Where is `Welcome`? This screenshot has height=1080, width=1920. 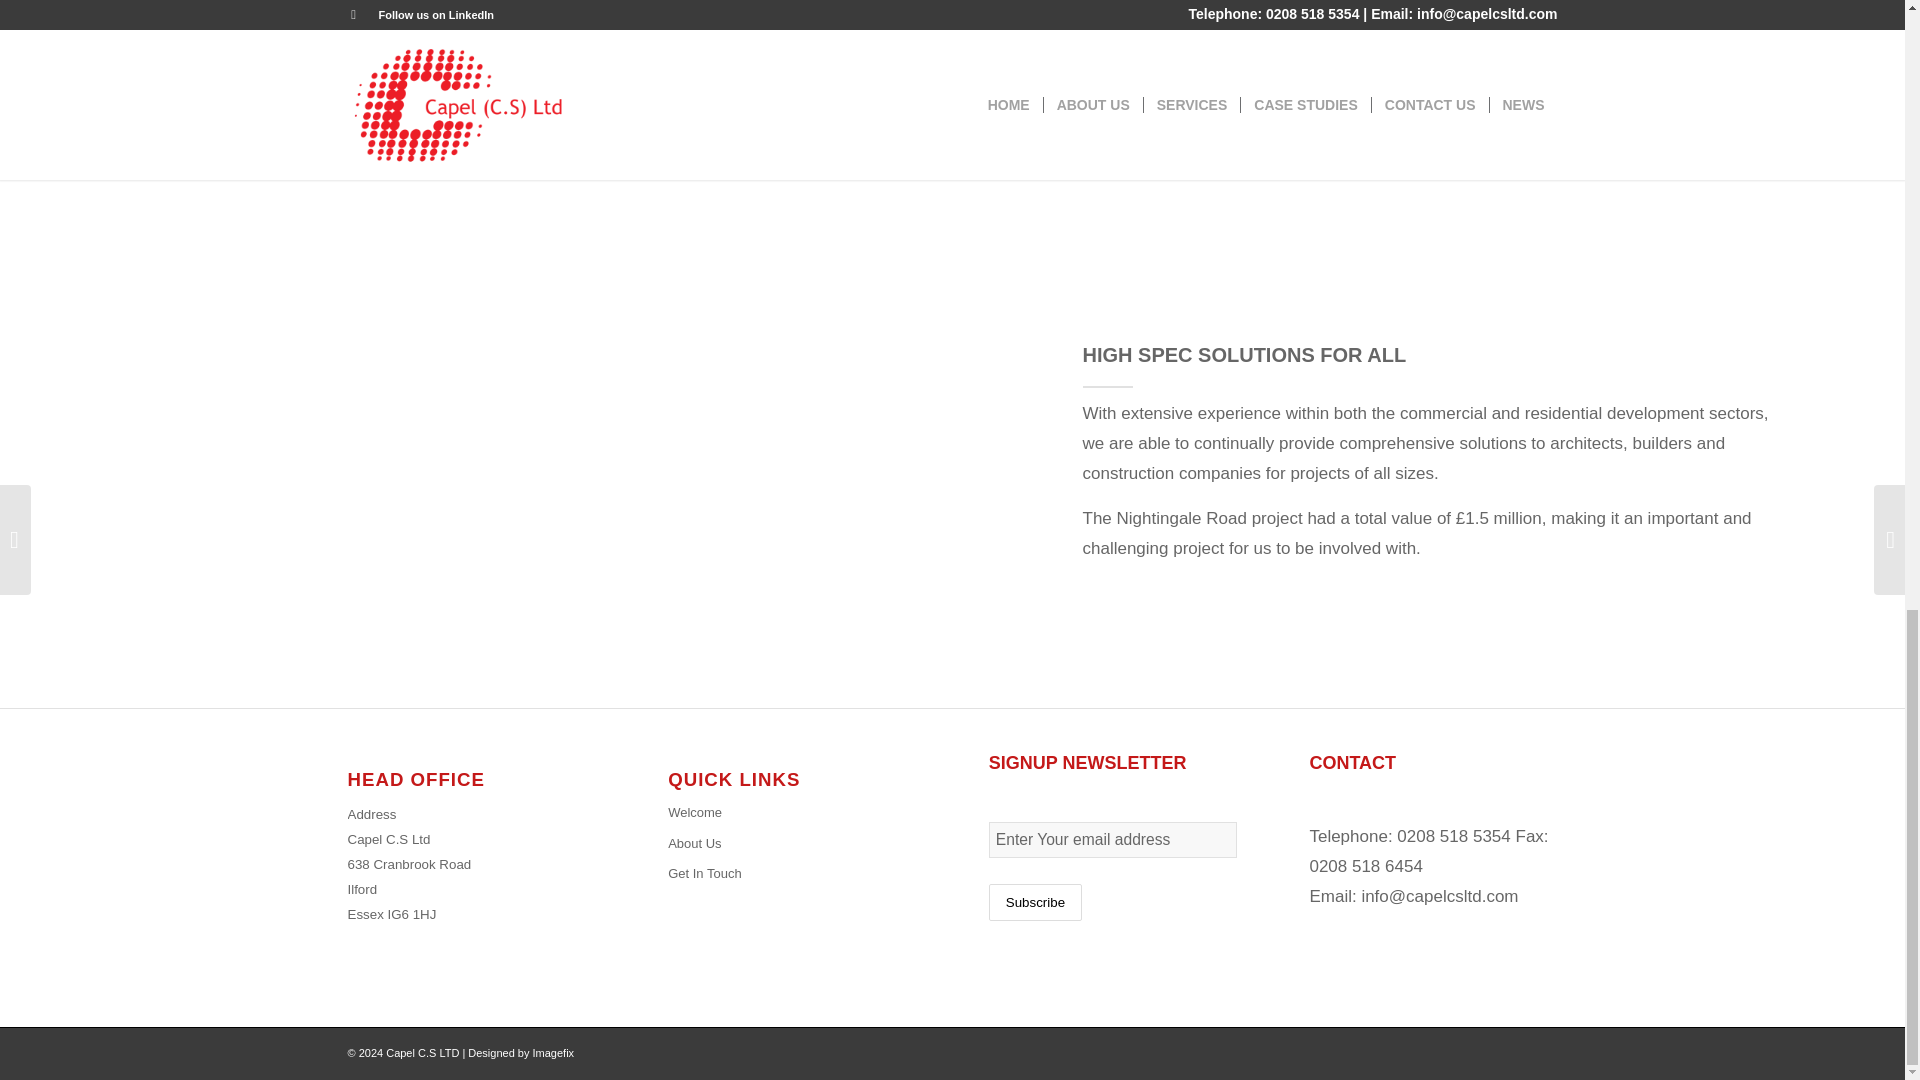 Welcome is located at coordinates (792, 813).